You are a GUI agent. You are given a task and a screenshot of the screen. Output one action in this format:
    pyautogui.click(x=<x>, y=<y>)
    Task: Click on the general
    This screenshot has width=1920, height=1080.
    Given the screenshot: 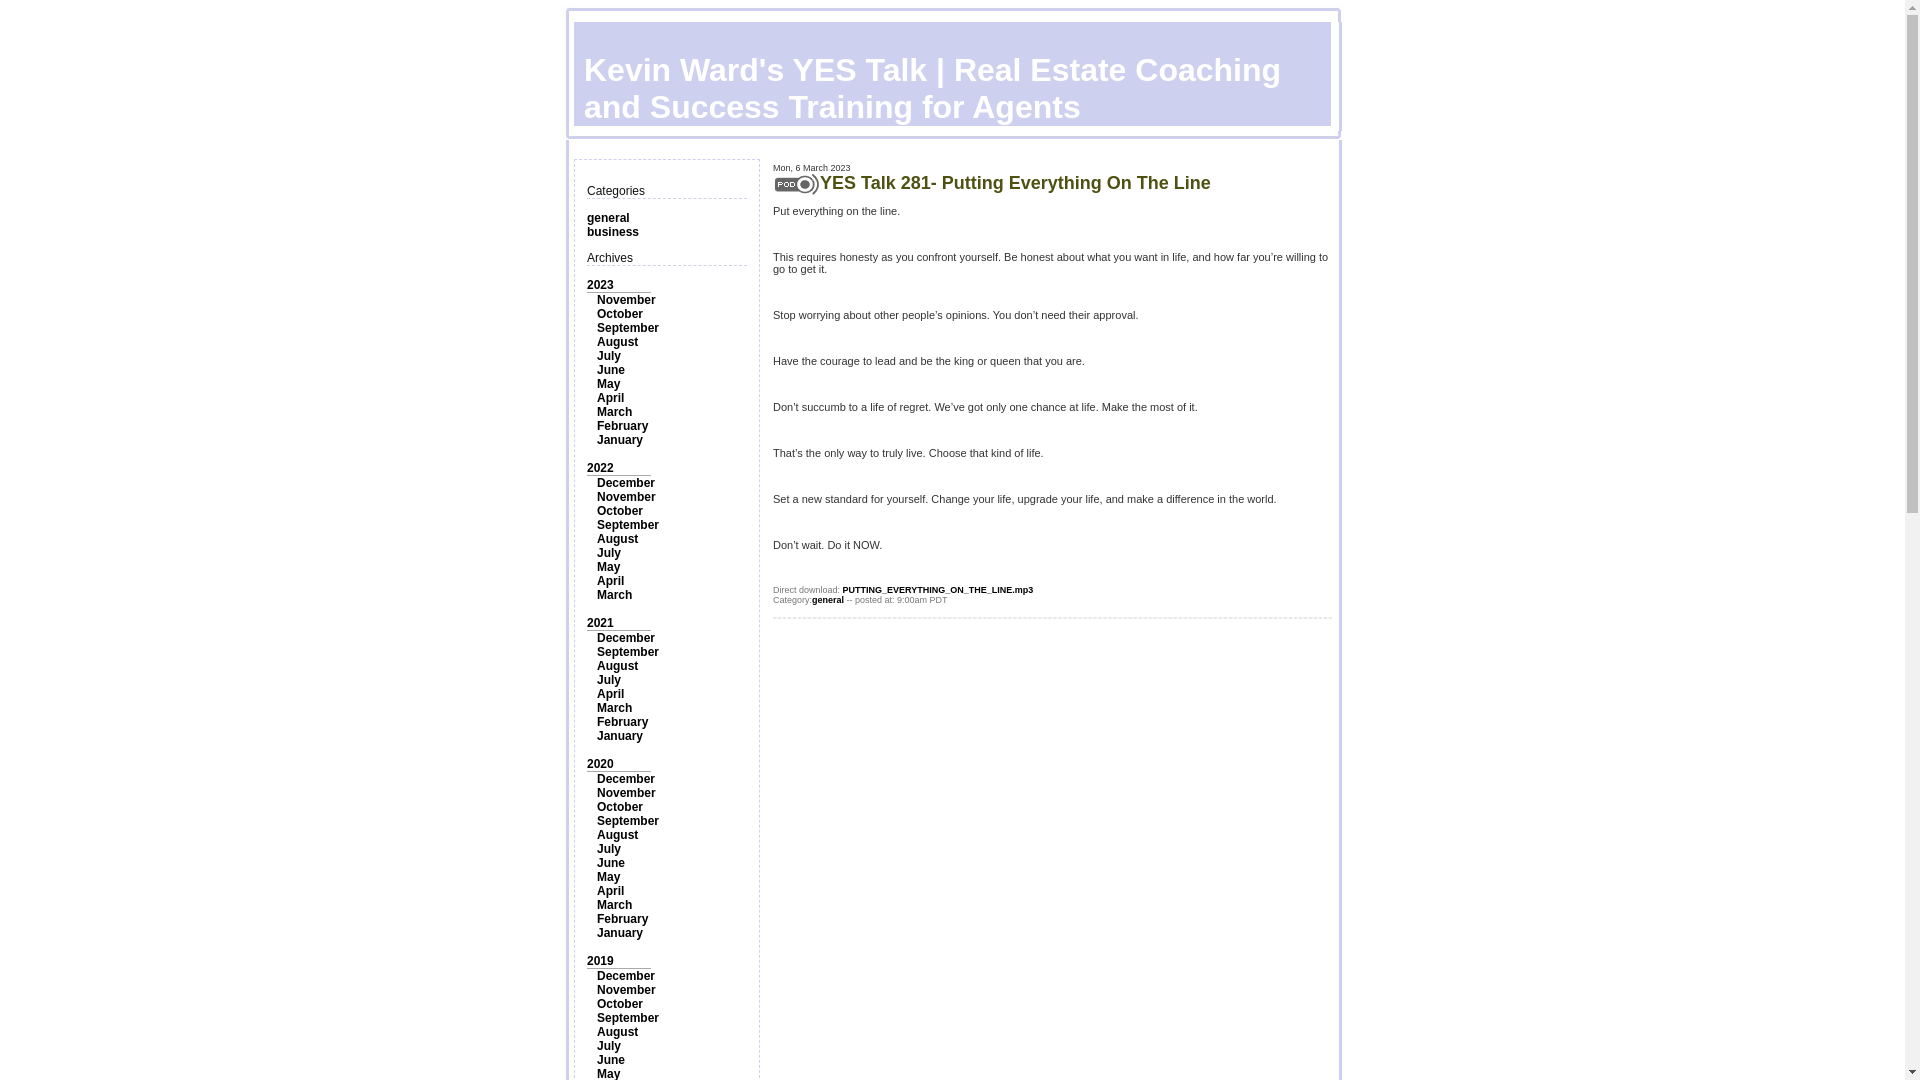 What is the action you would take?
    pyautogui.click(x=608, y=217)
    